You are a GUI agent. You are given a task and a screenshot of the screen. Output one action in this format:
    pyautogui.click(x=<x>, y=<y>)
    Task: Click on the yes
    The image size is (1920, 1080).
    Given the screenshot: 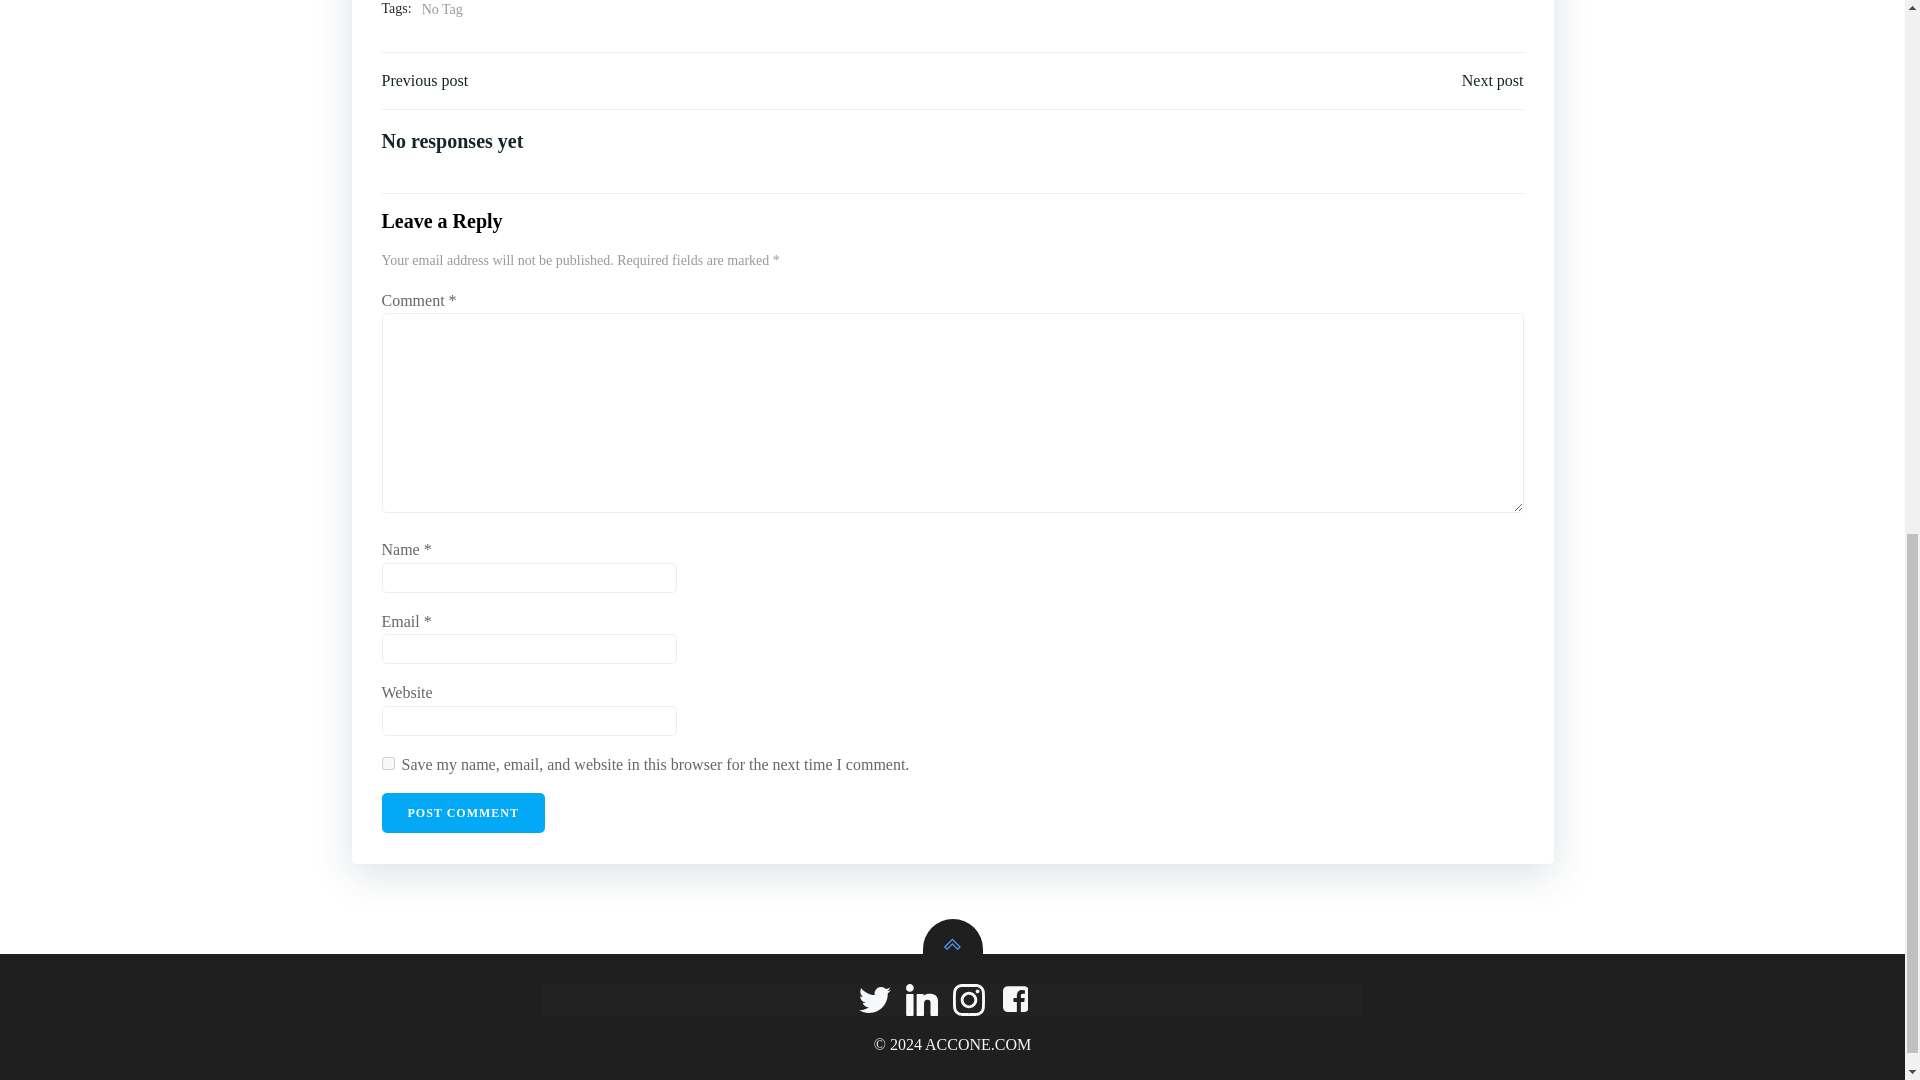 What is the action you would take?
    pyautogui.click(x=388, y=764)
    